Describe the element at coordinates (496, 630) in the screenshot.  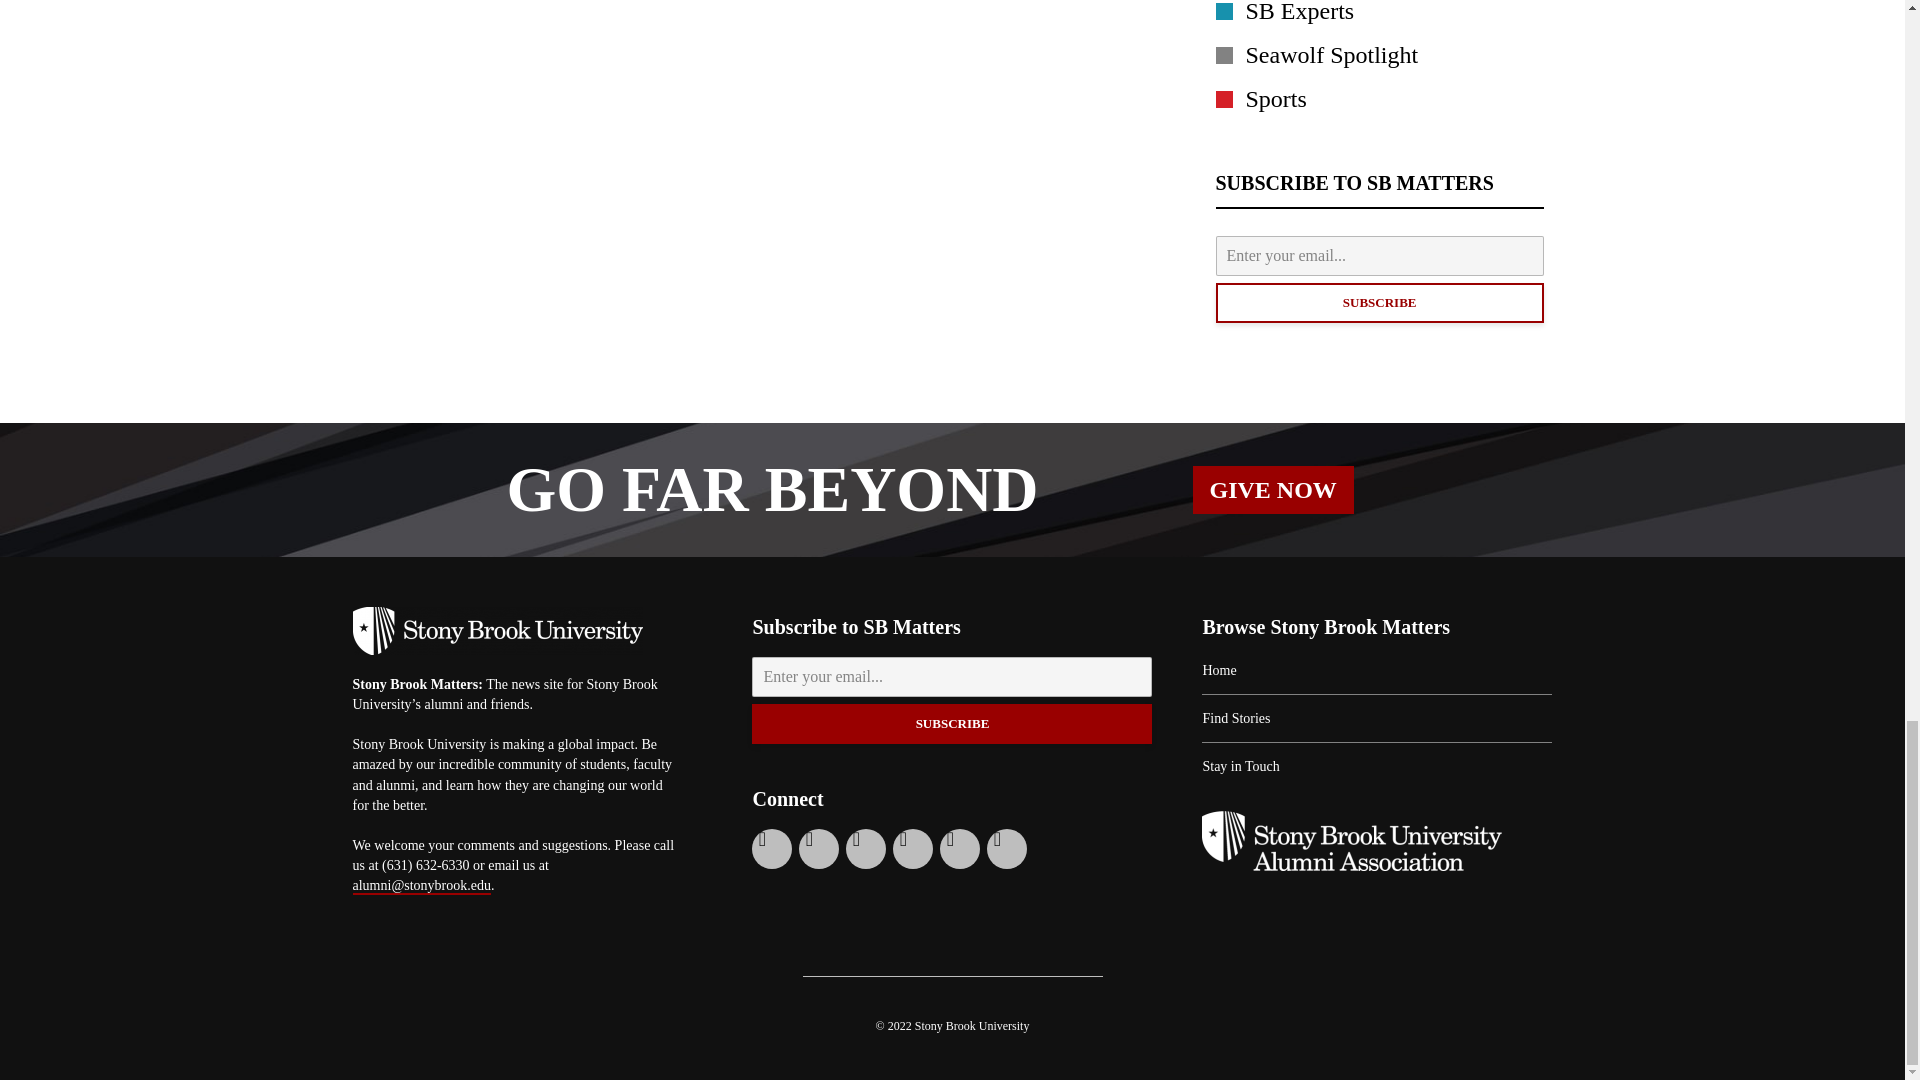
I see `stony-brook-university-logo-horizontal-white-300` at that location.